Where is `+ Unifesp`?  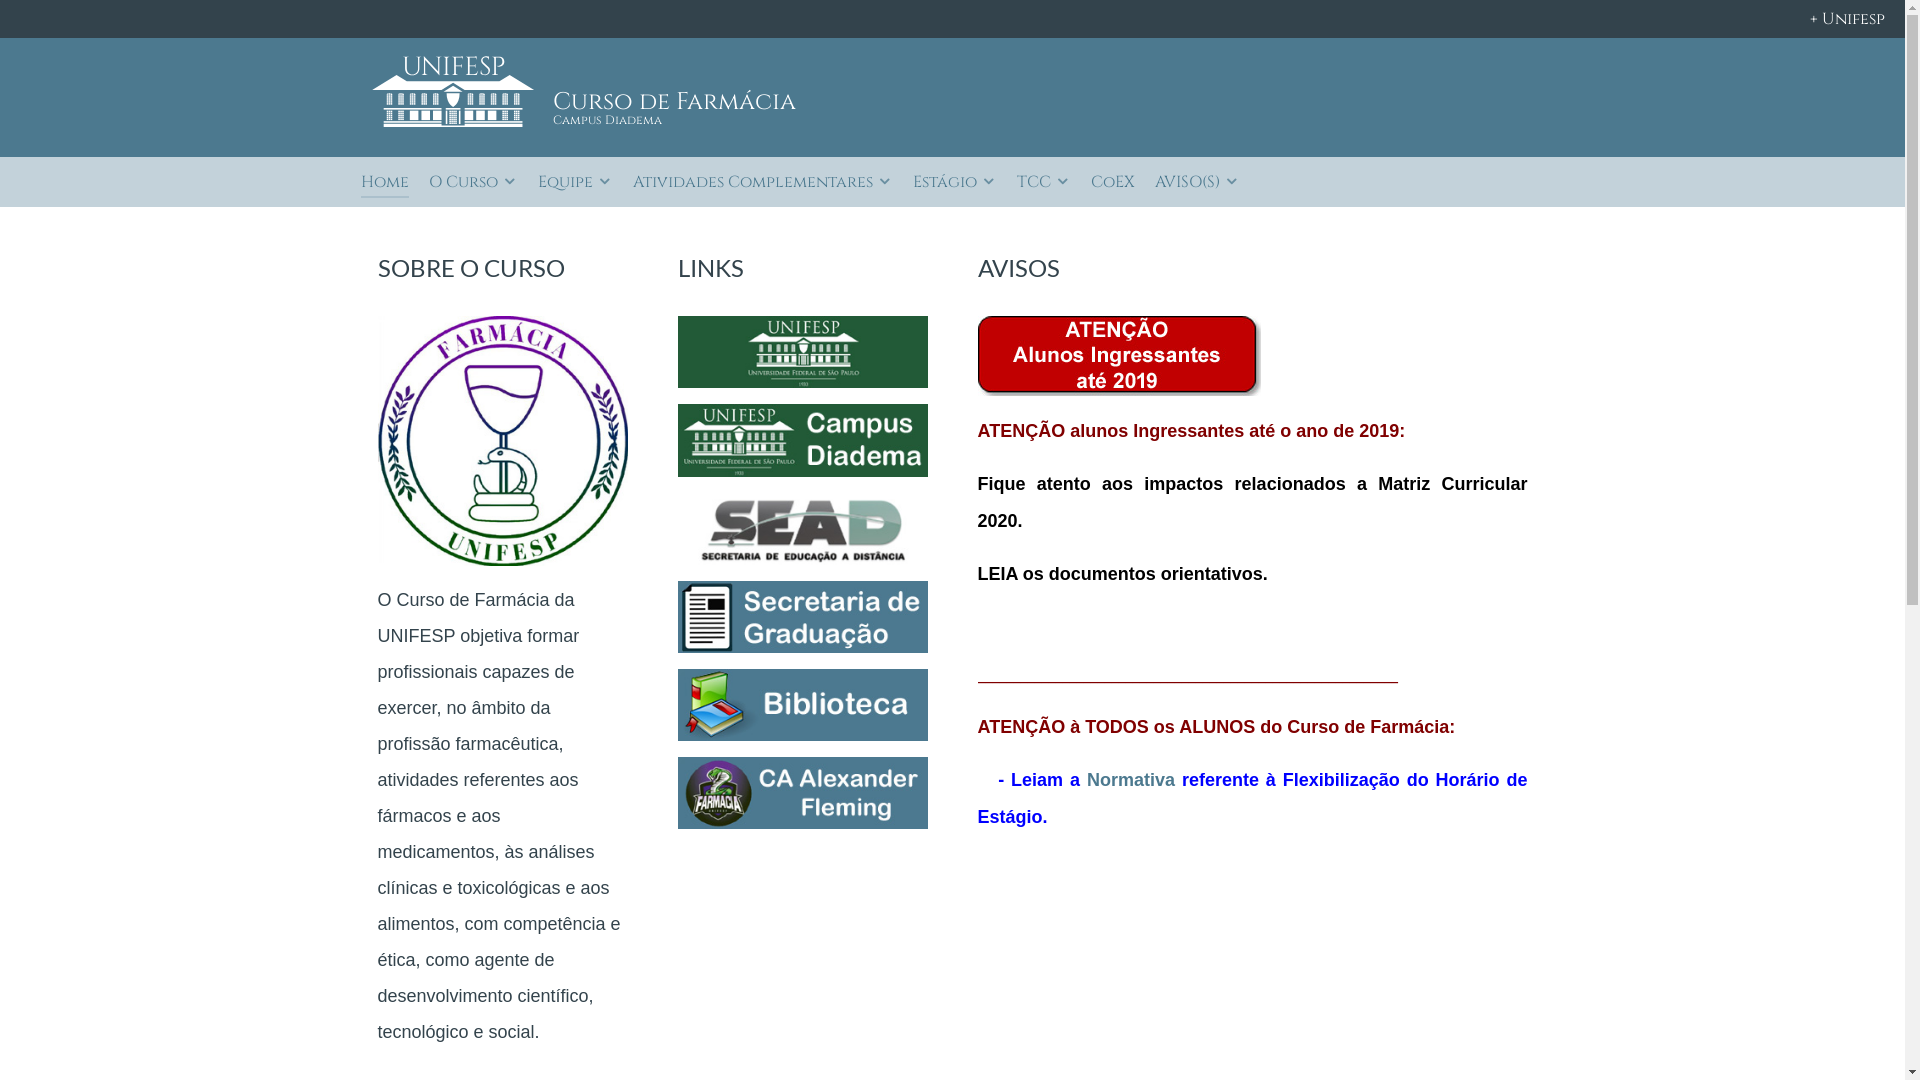 + Unifesp is located at coordinates (952, 19).